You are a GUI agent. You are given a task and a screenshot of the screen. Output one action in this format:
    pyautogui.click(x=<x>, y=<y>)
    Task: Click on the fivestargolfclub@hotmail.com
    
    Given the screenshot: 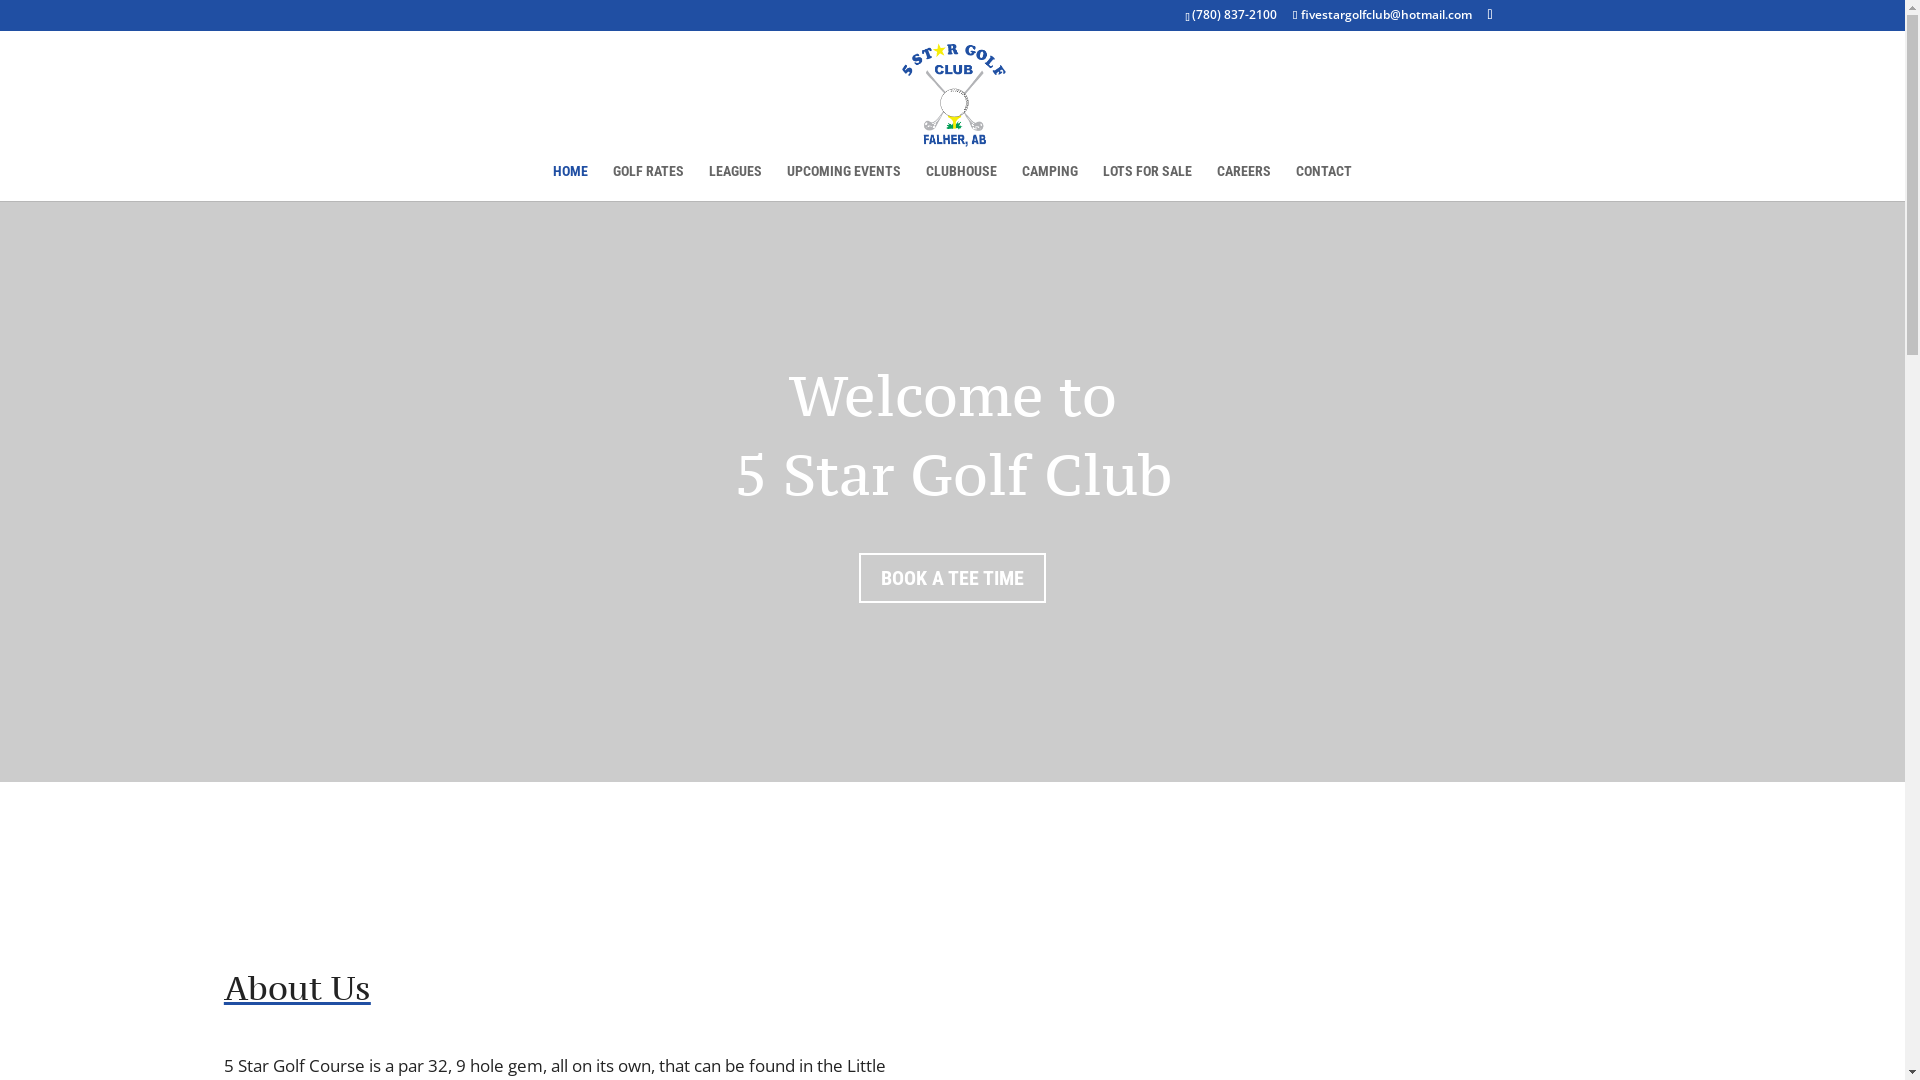 What is the action you would take?
    pyautogui.click(x=1382, y=14)
    